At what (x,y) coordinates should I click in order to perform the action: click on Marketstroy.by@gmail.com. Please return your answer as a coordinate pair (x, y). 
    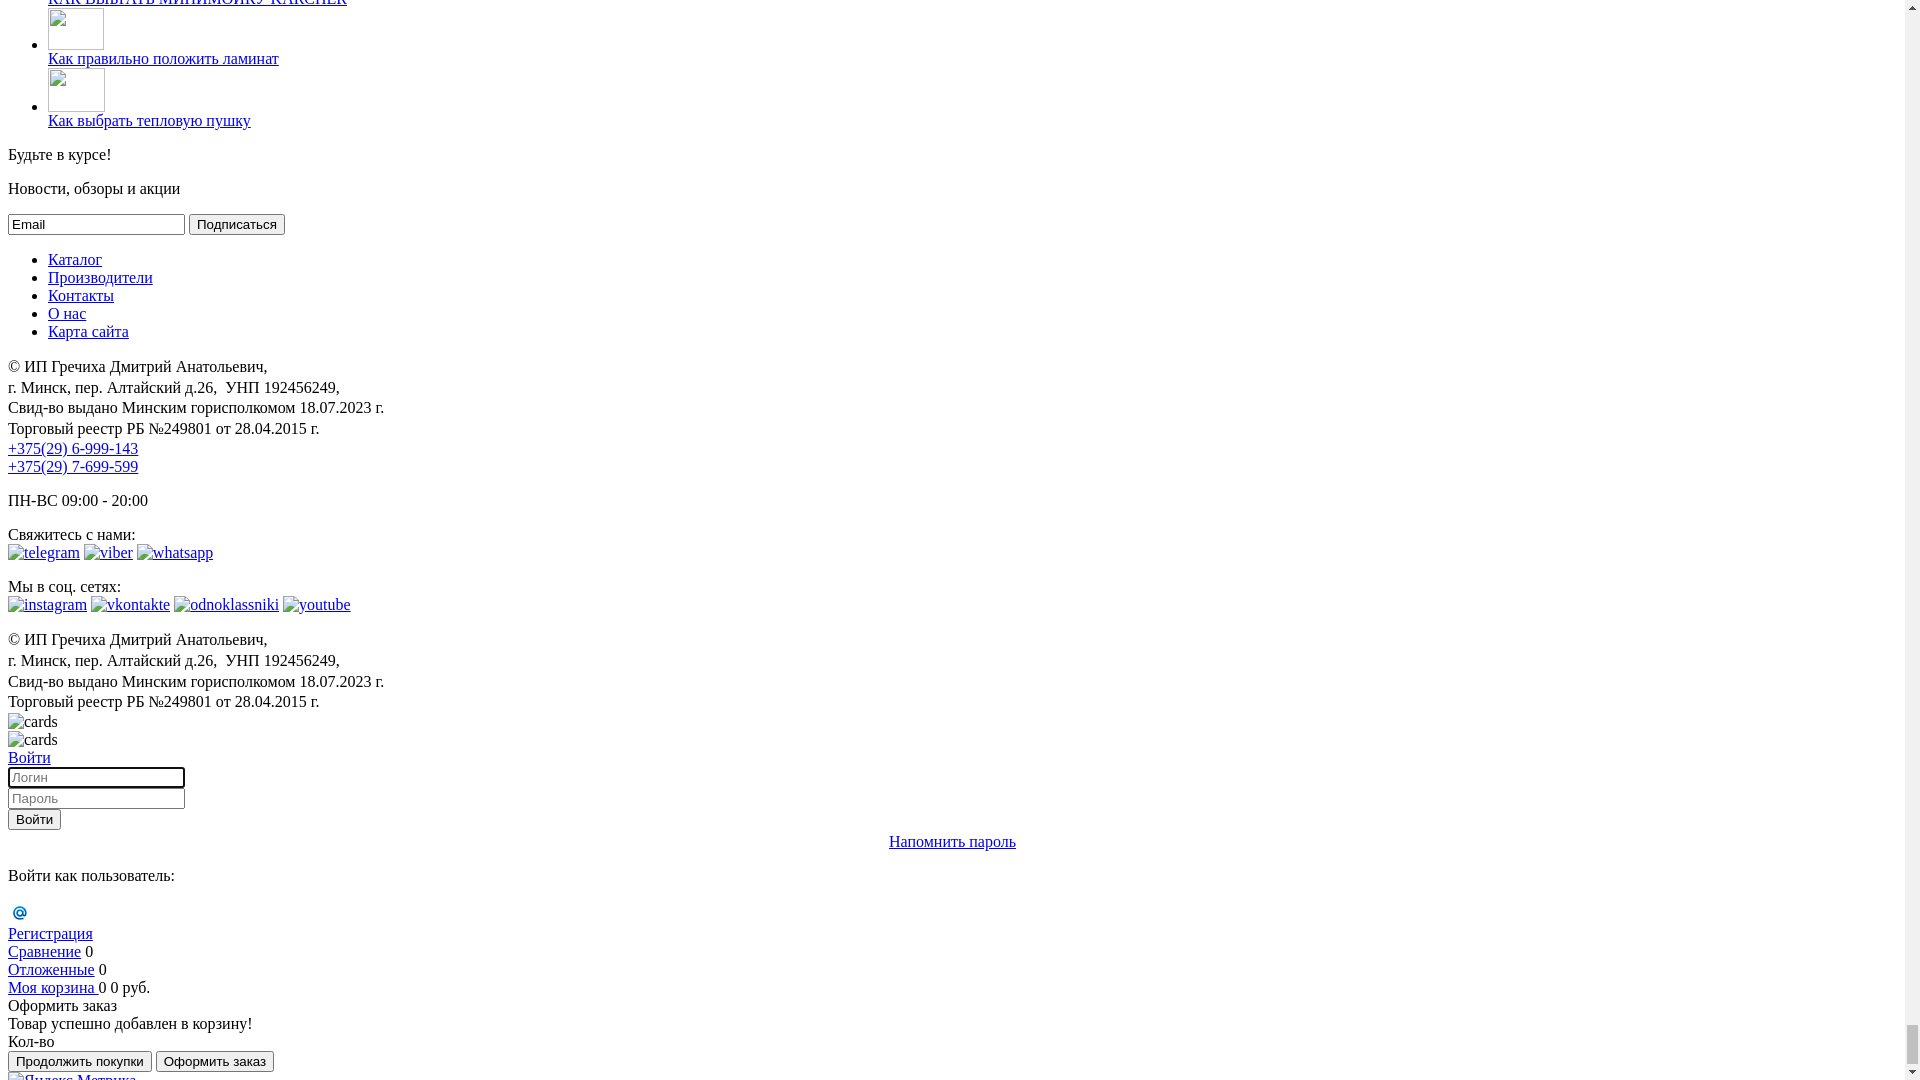
    Looking at the image, I should click on (96, 342).